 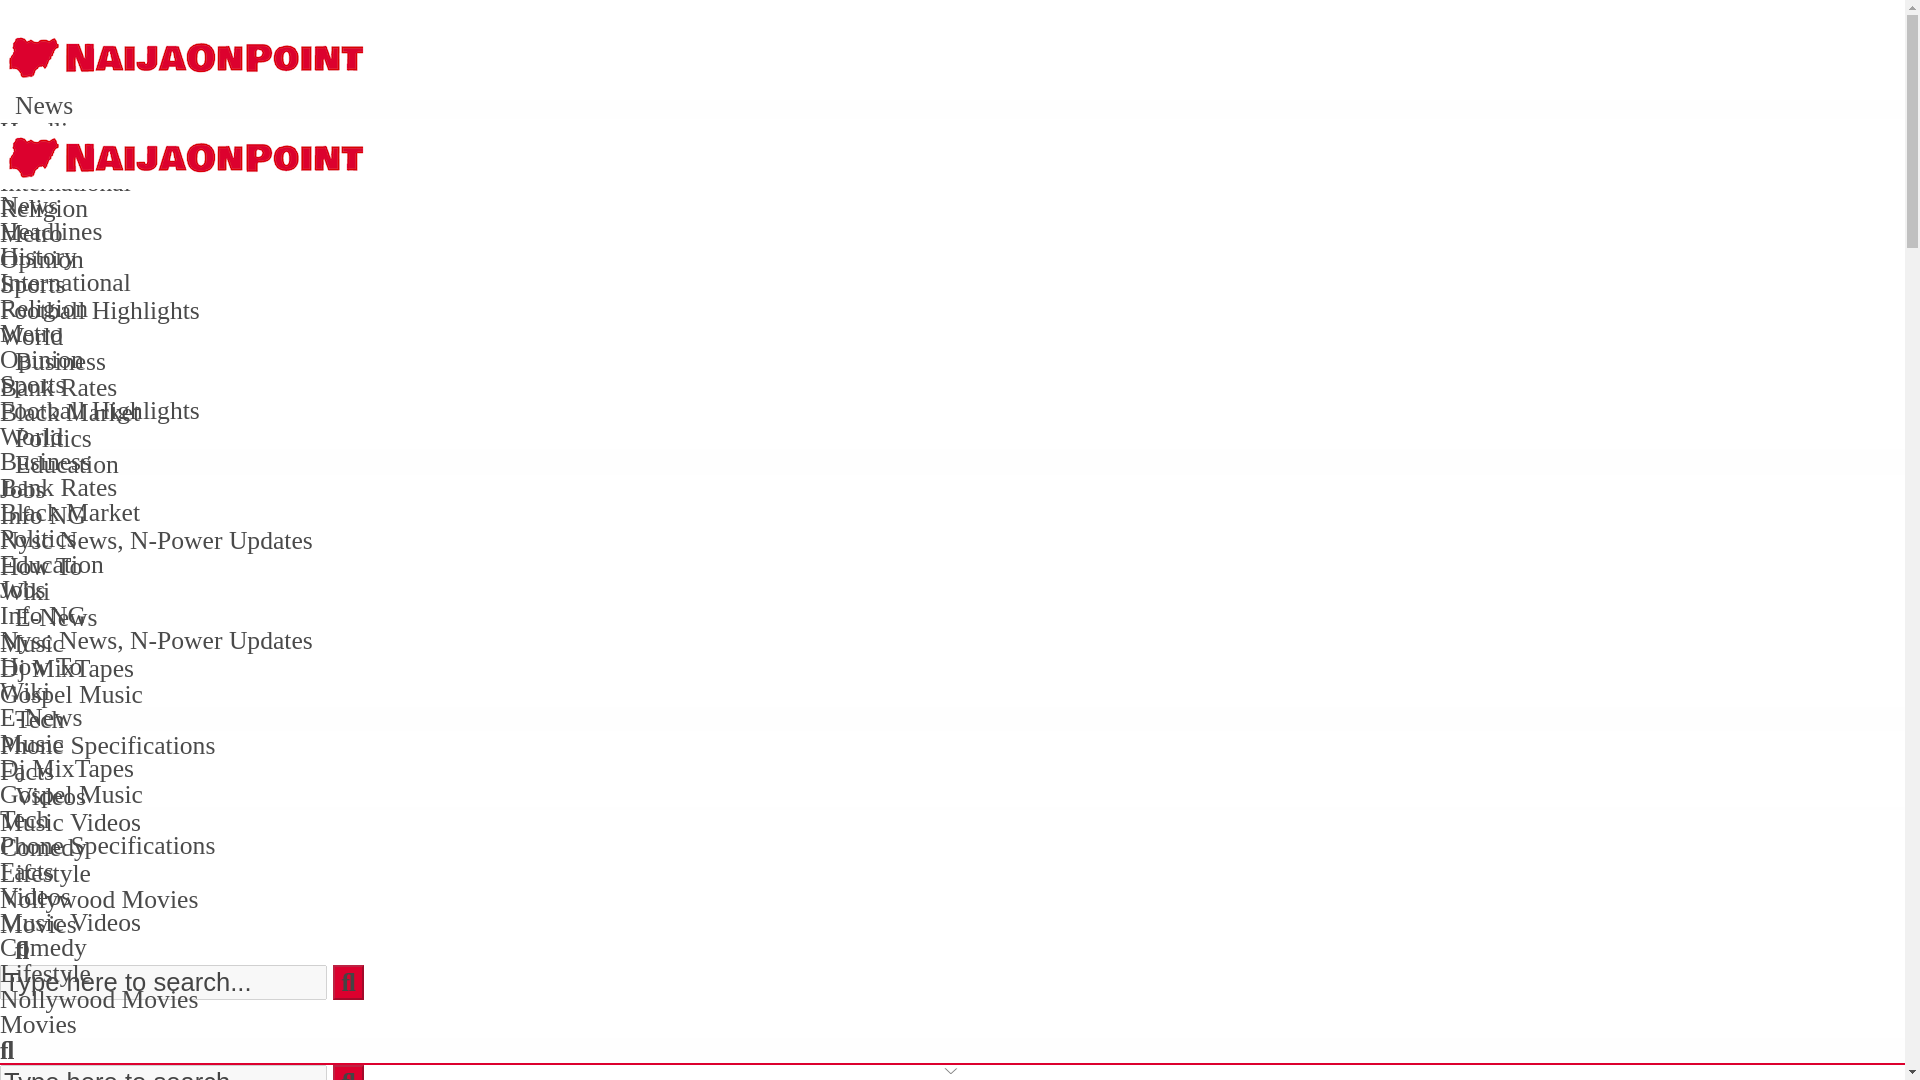 What do you see at coordinates (32, 336) in the screenshot?
I see `World` at bounding box center [32, 336].